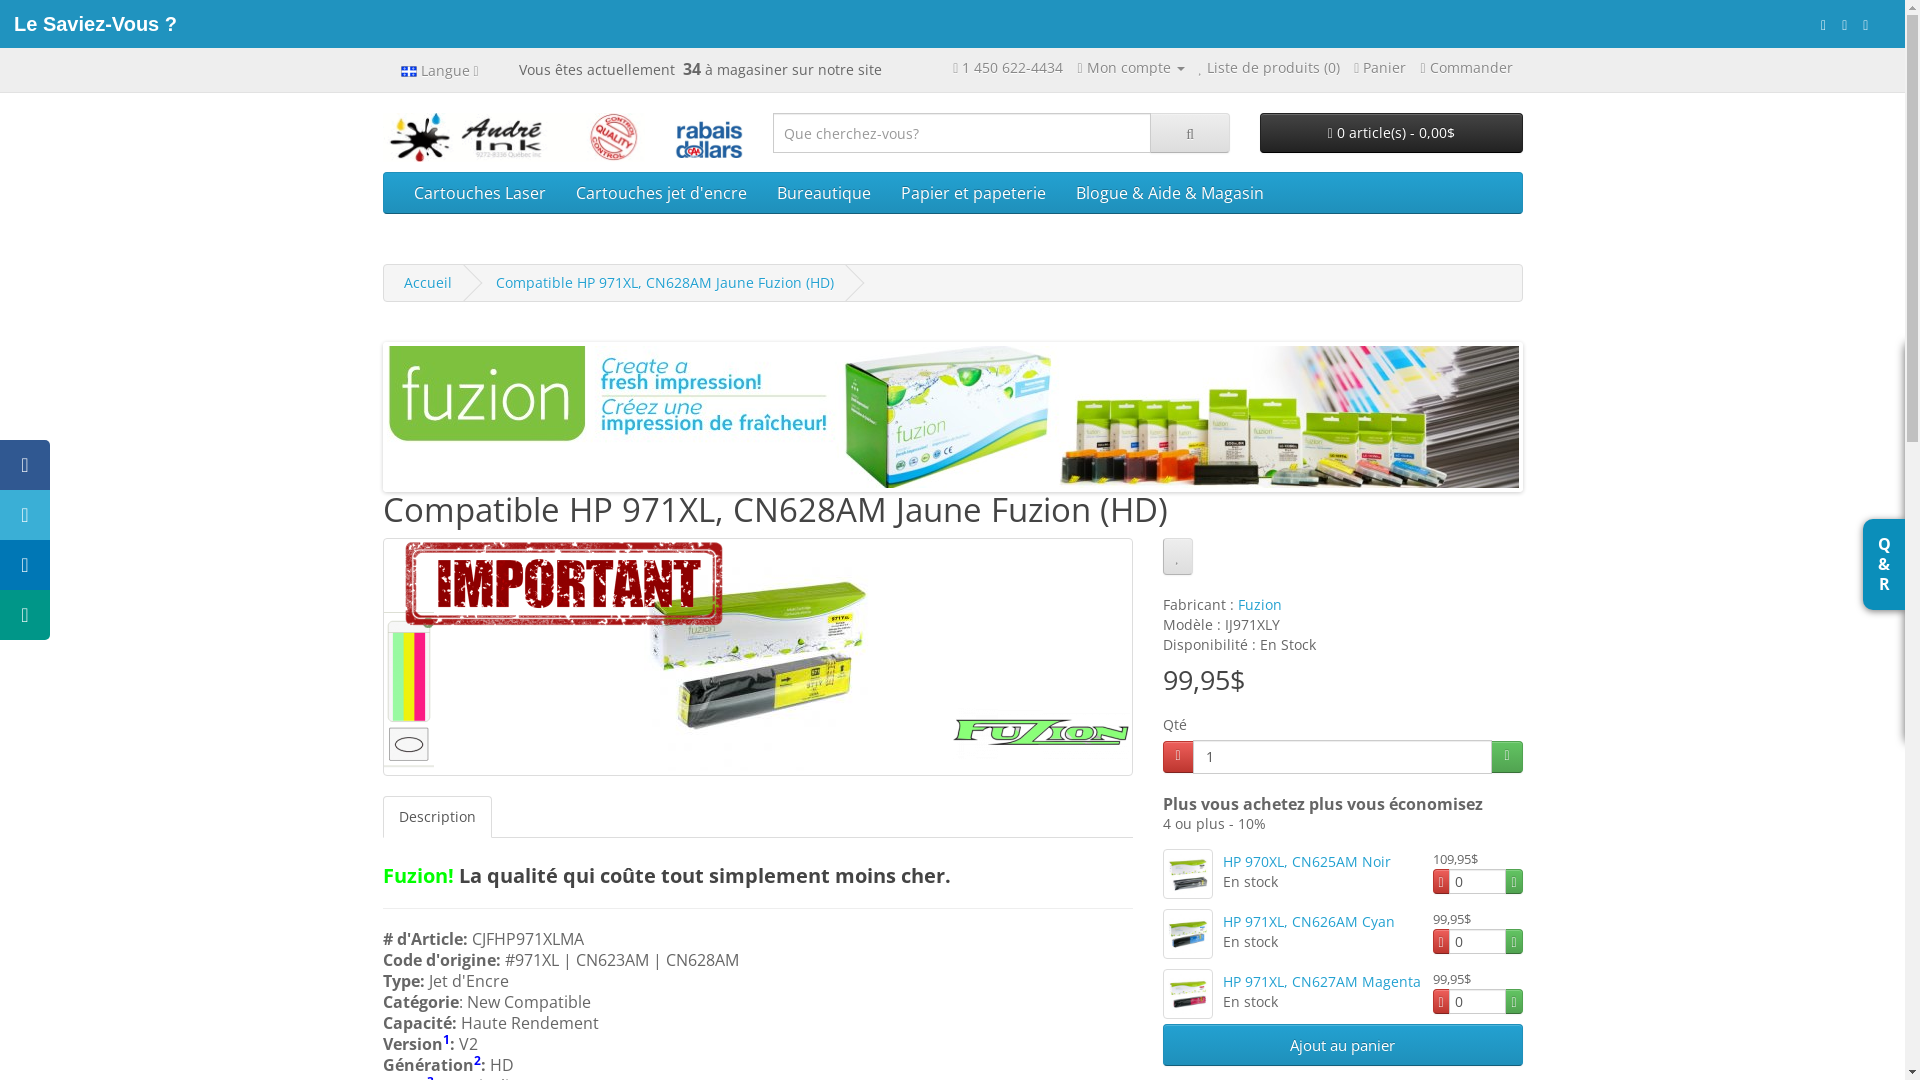 The height and width of the screenshot is (1080, 1920). Describe the element at coordinates (1466, 68) in the screenshot. I see `Commander` at that location.